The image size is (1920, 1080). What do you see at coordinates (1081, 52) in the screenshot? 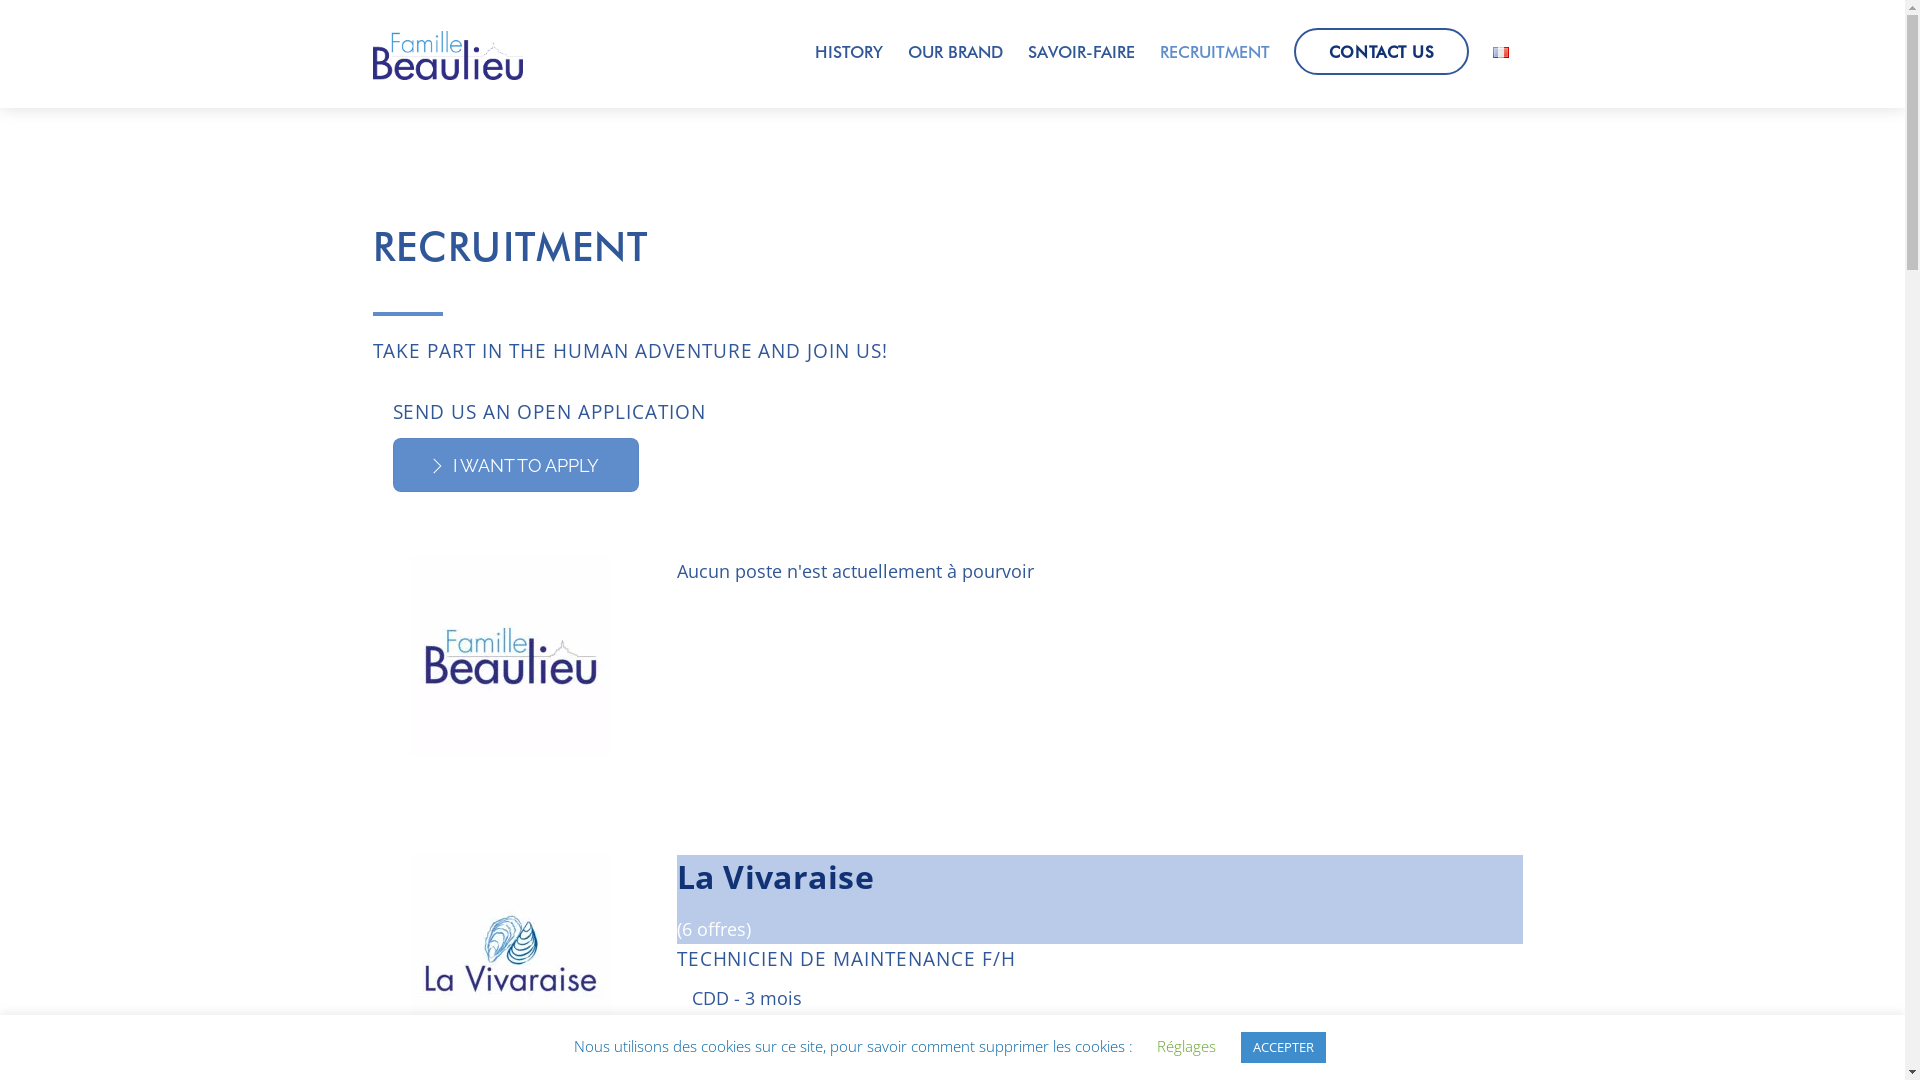
I see `SAVOIR-FAIRE` at bounding box center [1081, 52].